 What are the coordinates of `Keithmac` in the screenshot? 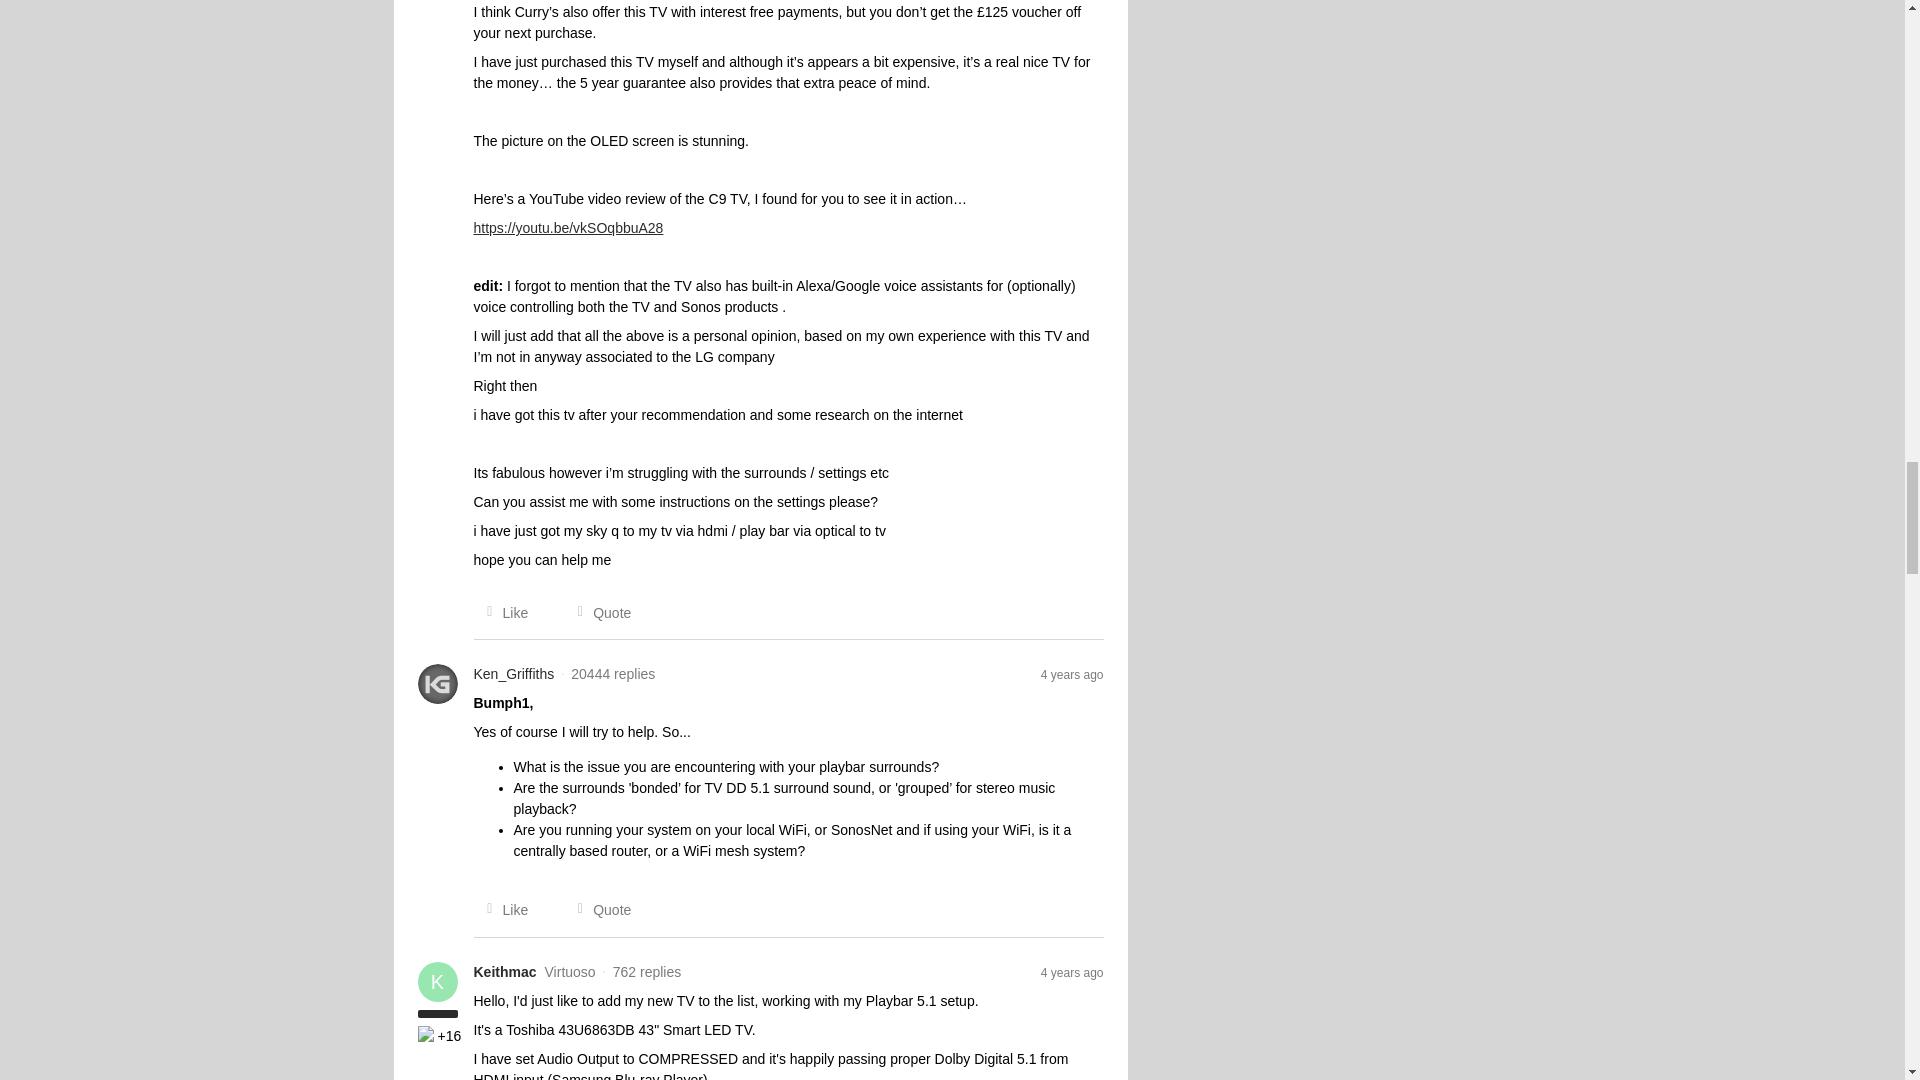 It's located at (506, 972).